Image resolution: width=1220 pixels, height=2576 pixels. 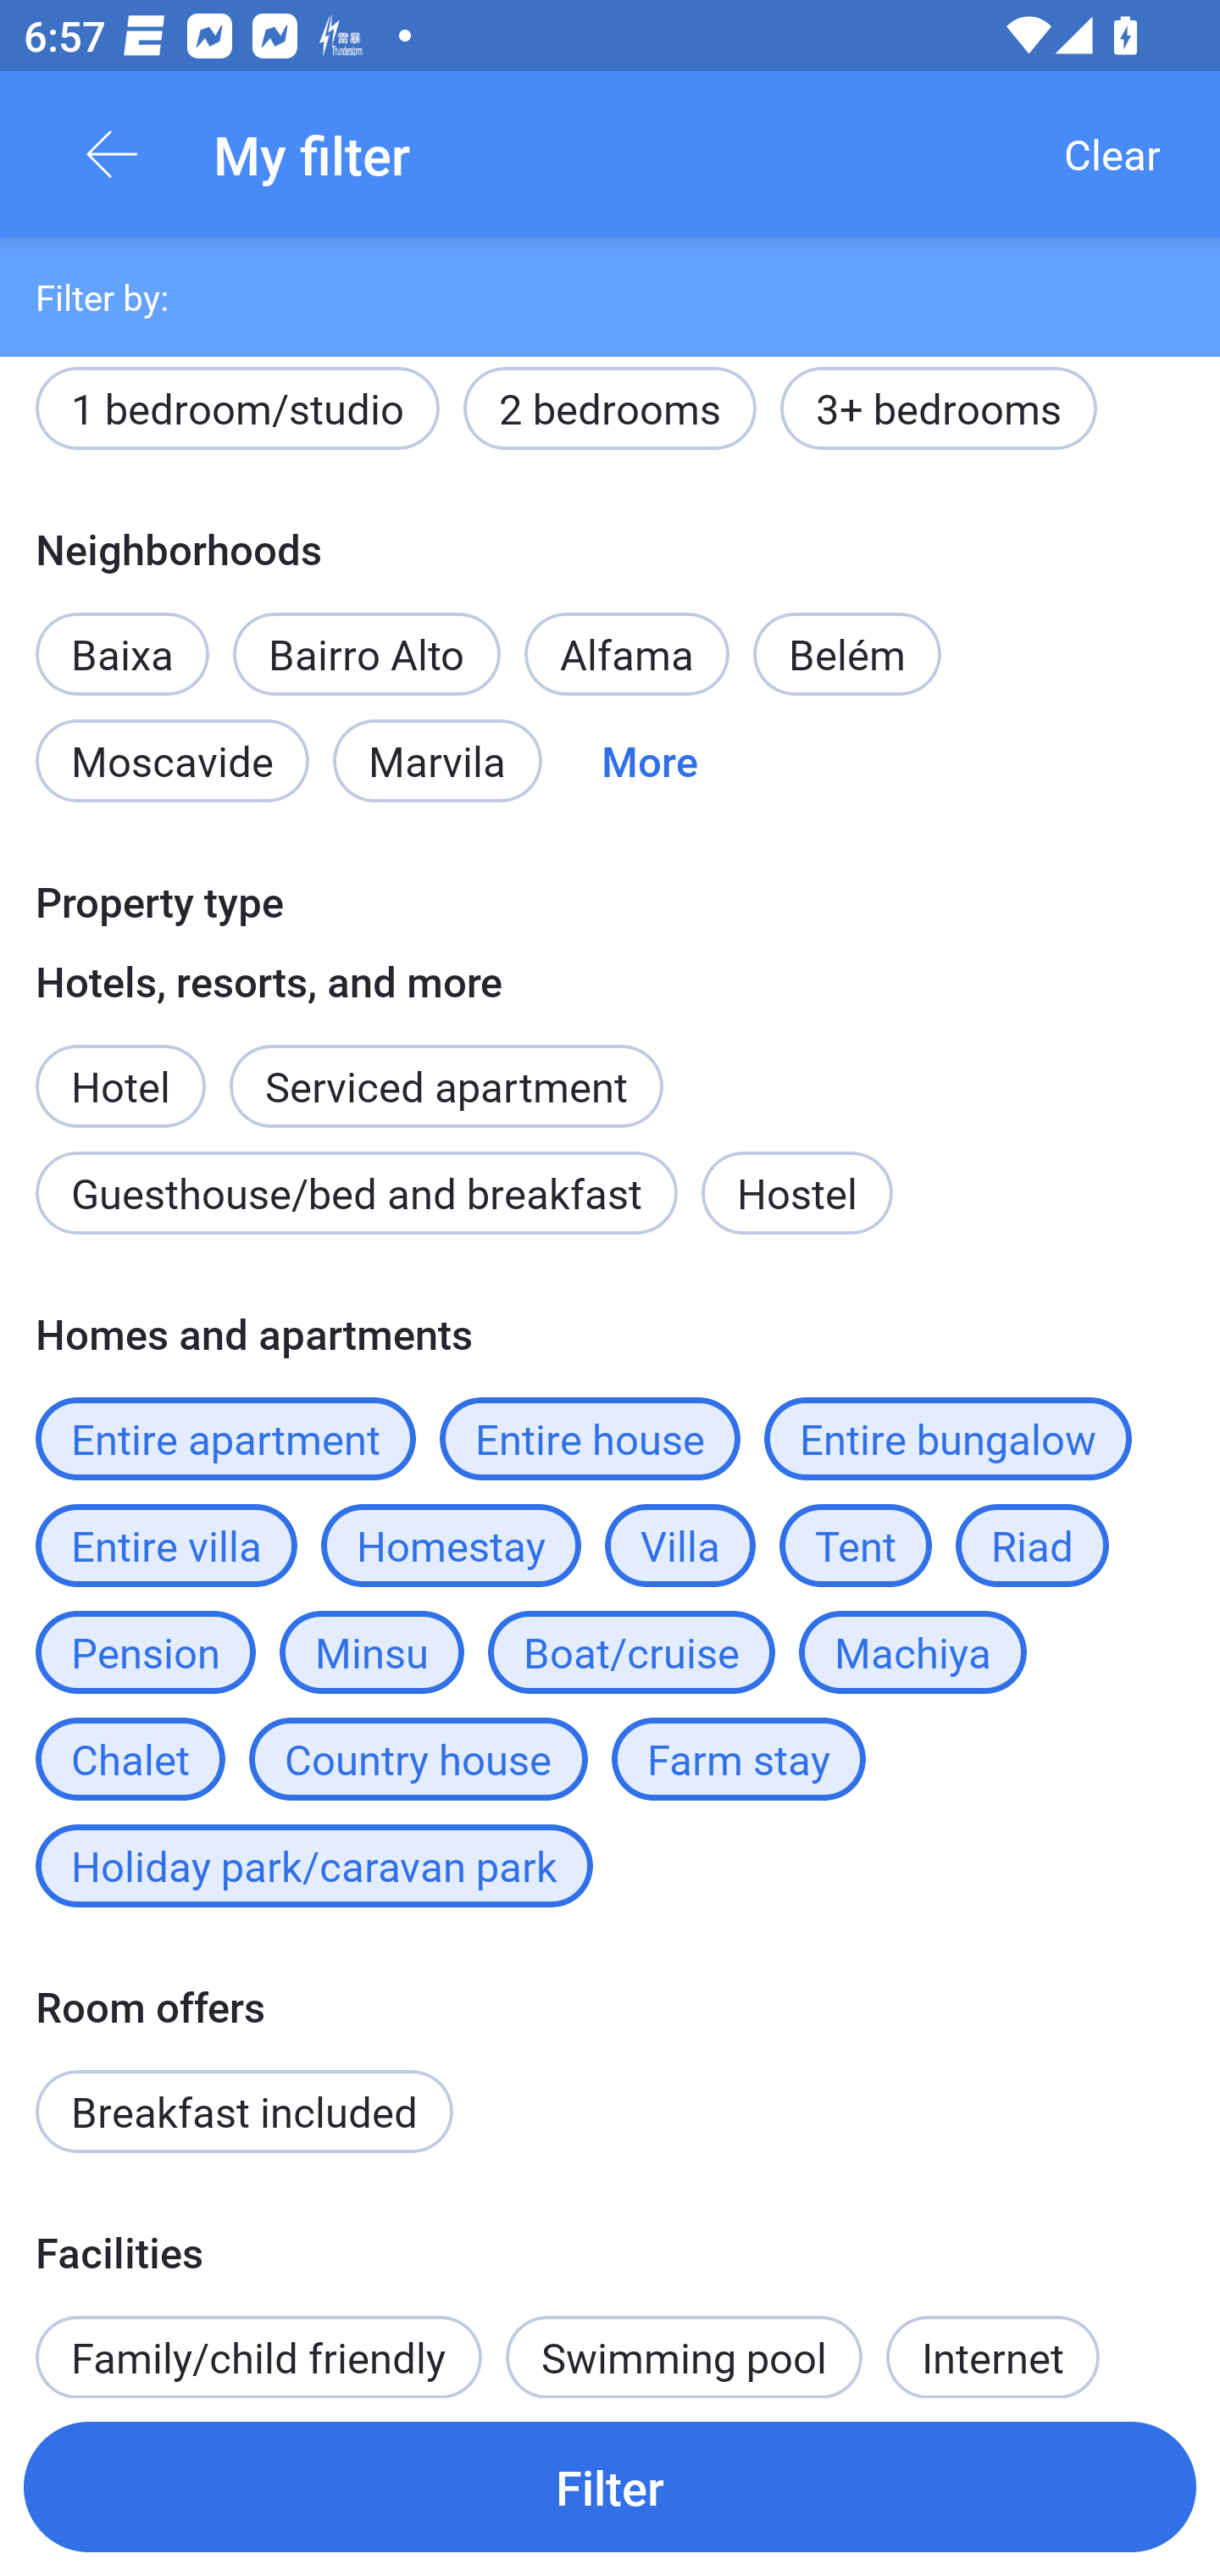 What do you see at coordinates (237, 417) in the screenshot?
I see `1 bedroom/studio` at bounding box center [237, 417].